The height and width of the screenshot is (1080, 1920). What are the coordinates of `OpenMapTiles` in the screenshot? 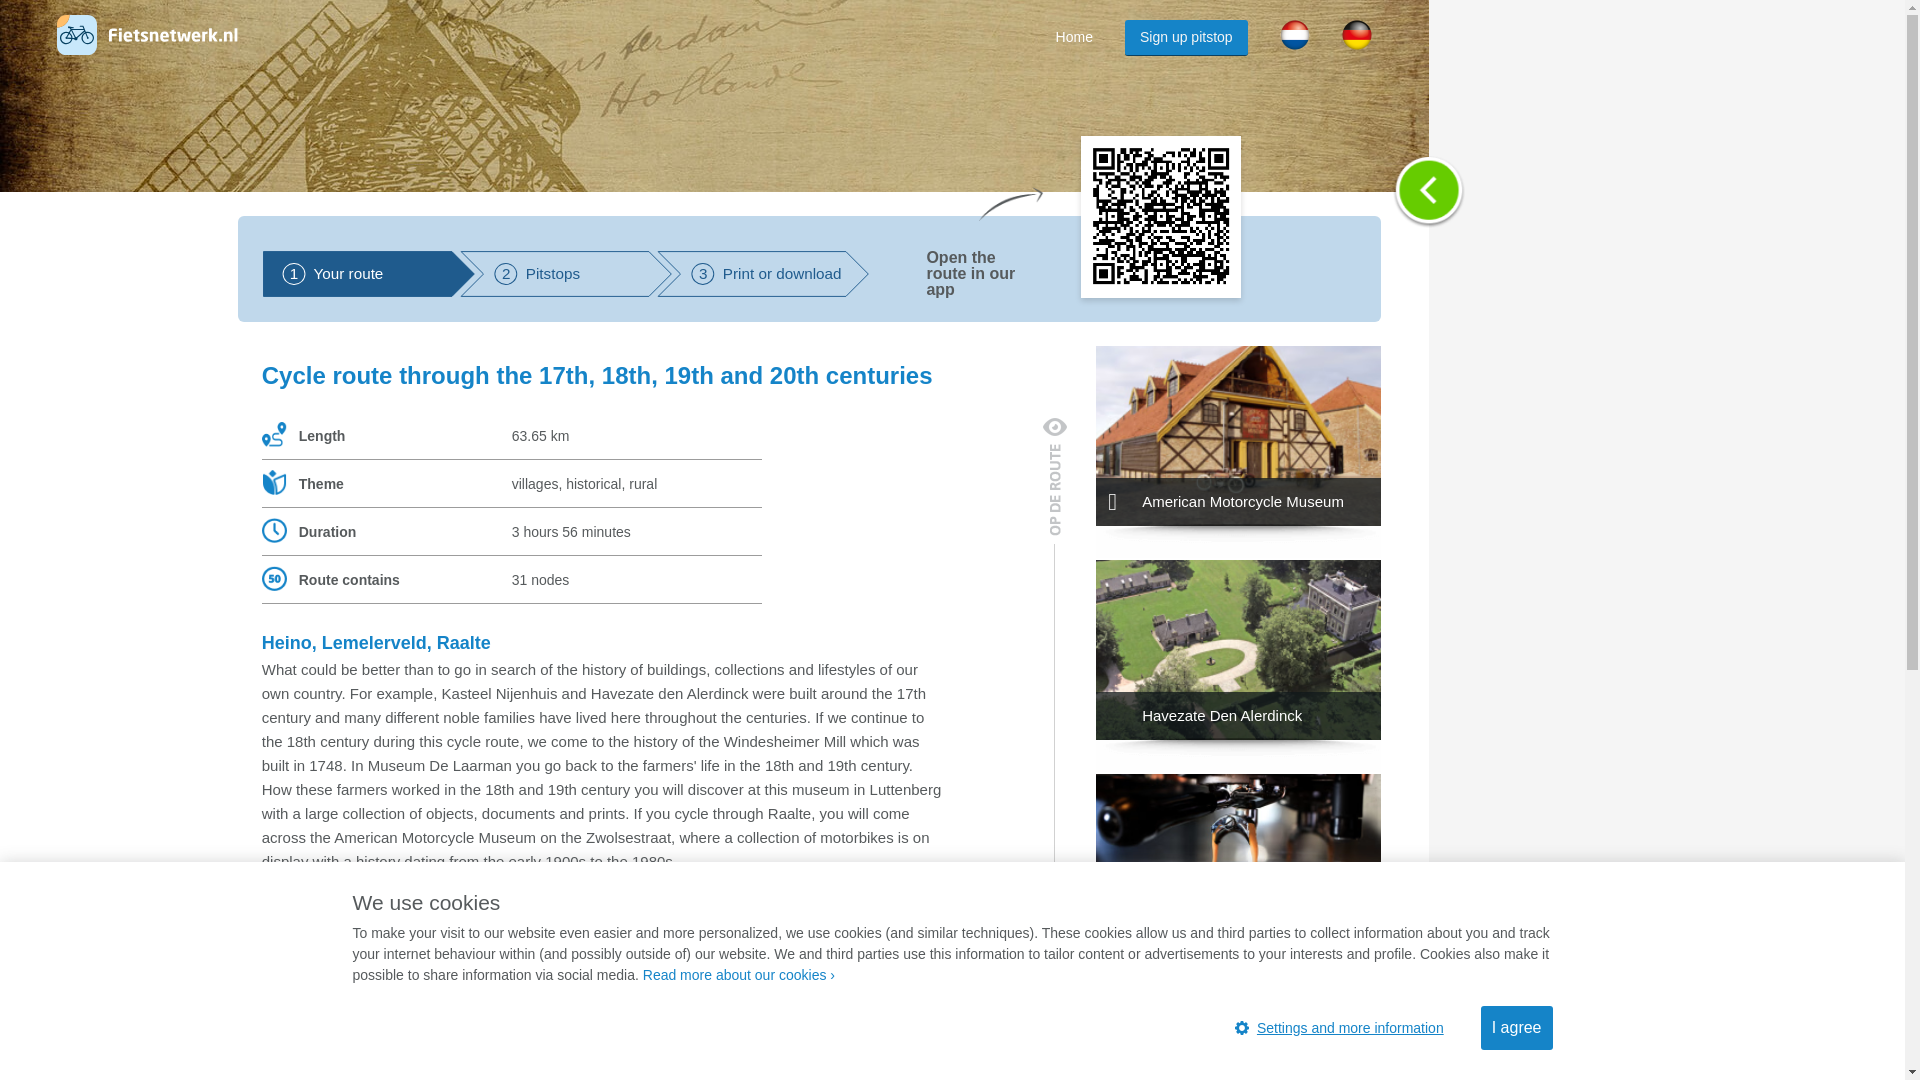 It's located at (566, 274).